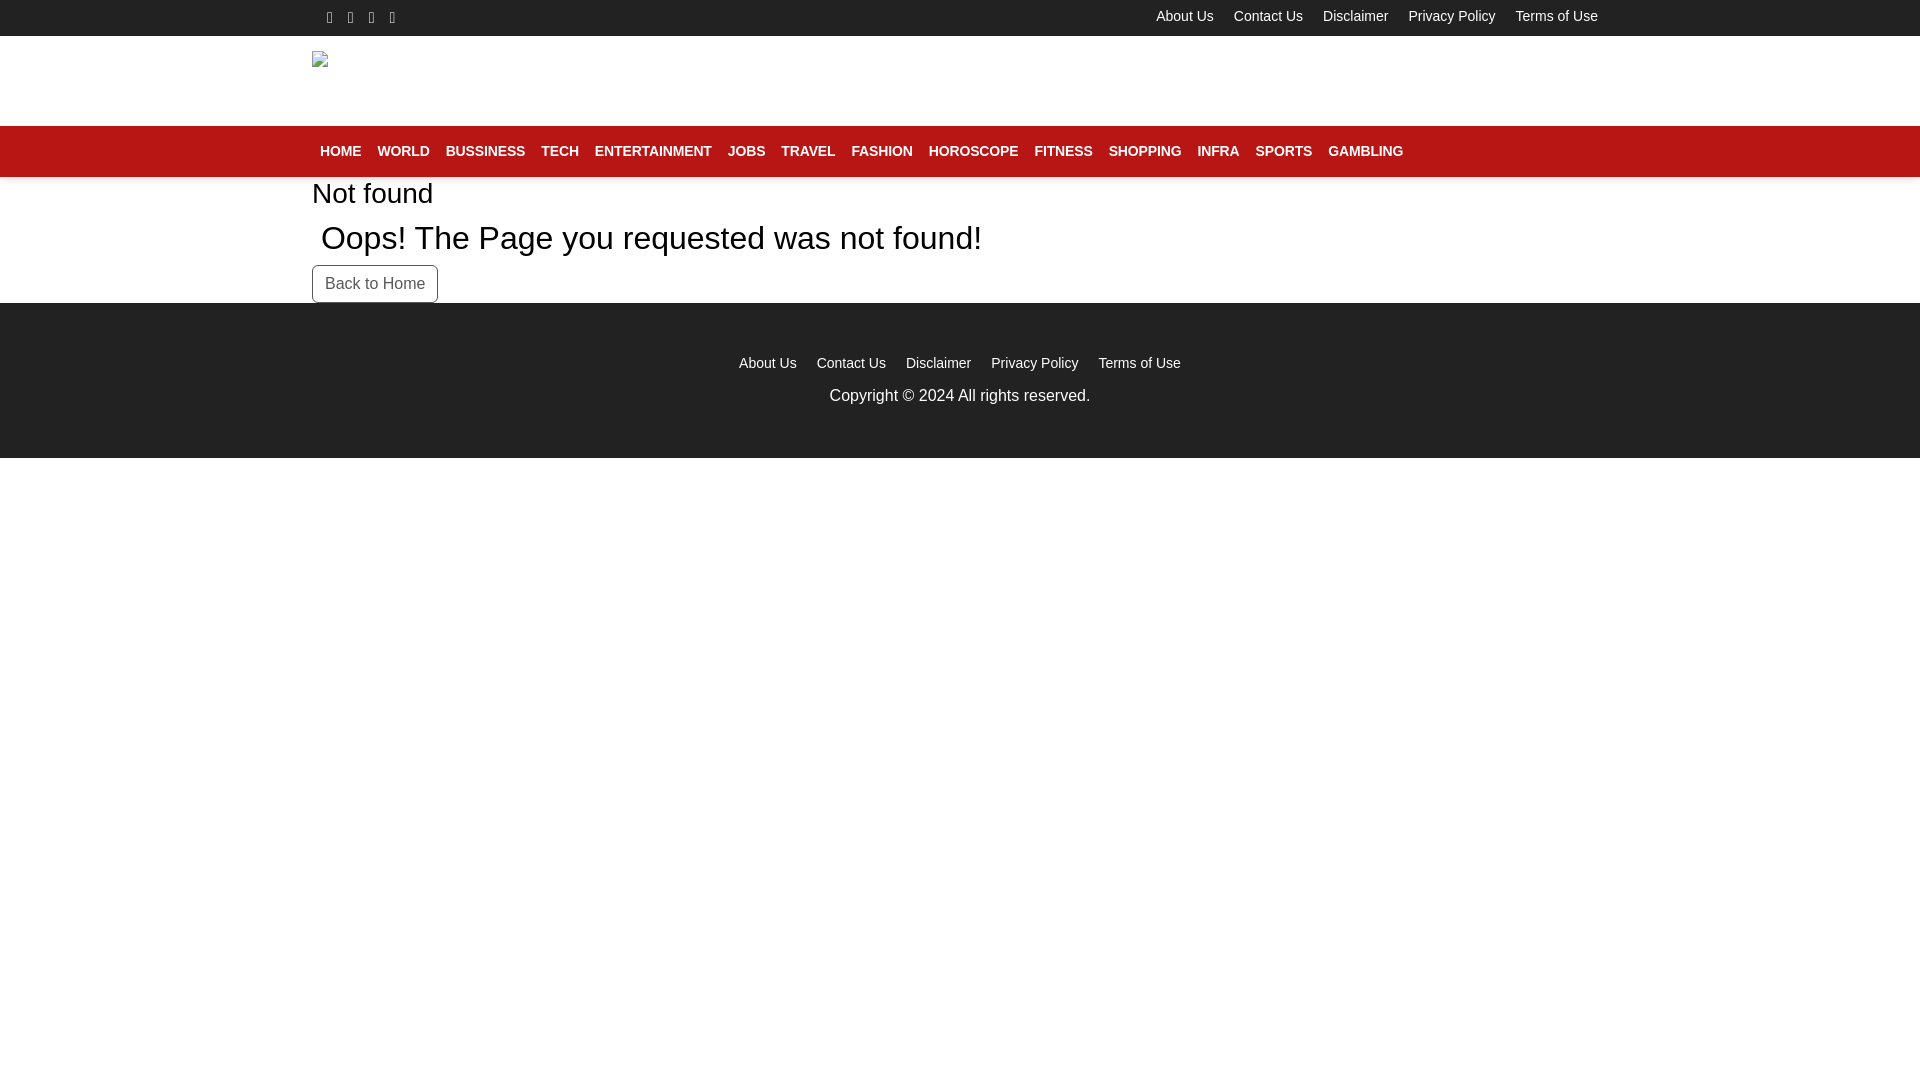 The width and height of the screenshot is (1920, 1080). I want to click on ENTERTAINMENT, so click(654, 152).